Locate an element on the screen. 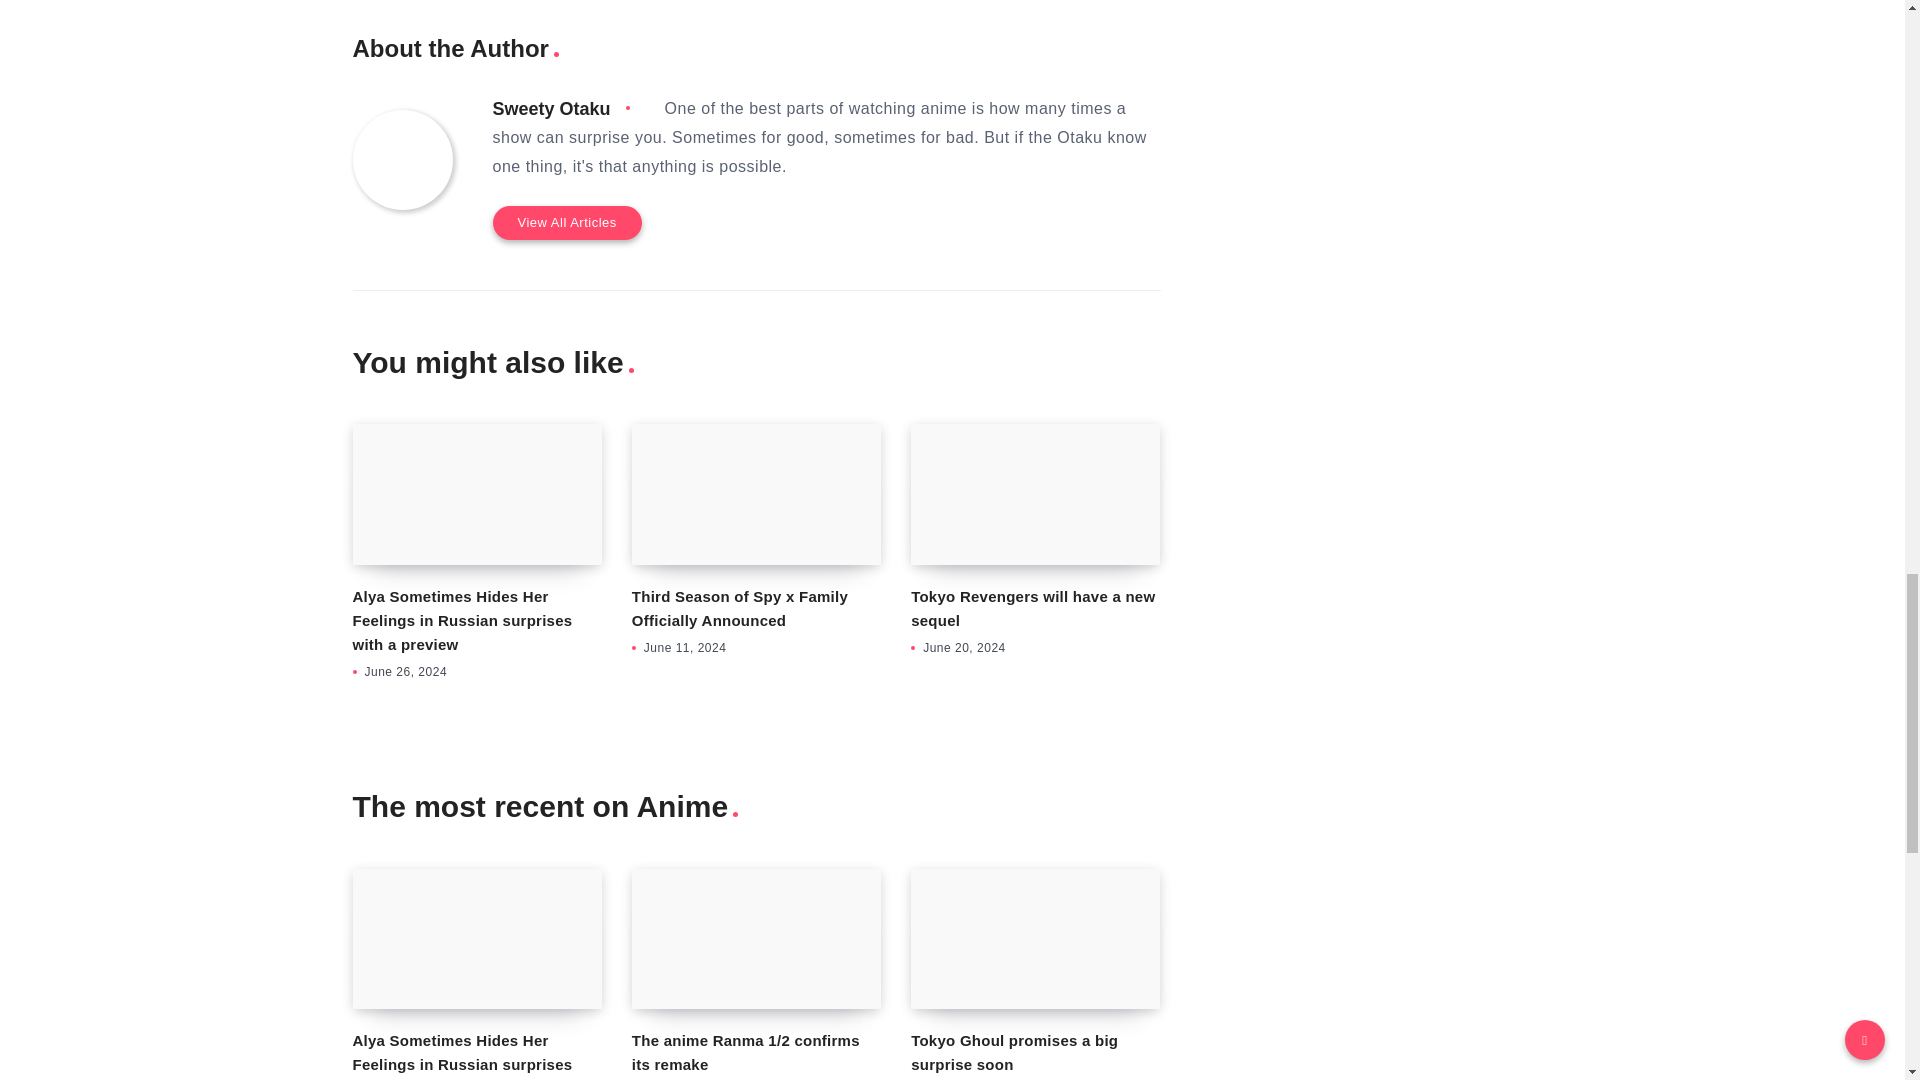 The height and width of the screenshot is (1080, 1920). Sweety Otaku is located at coordinates (550, 108).